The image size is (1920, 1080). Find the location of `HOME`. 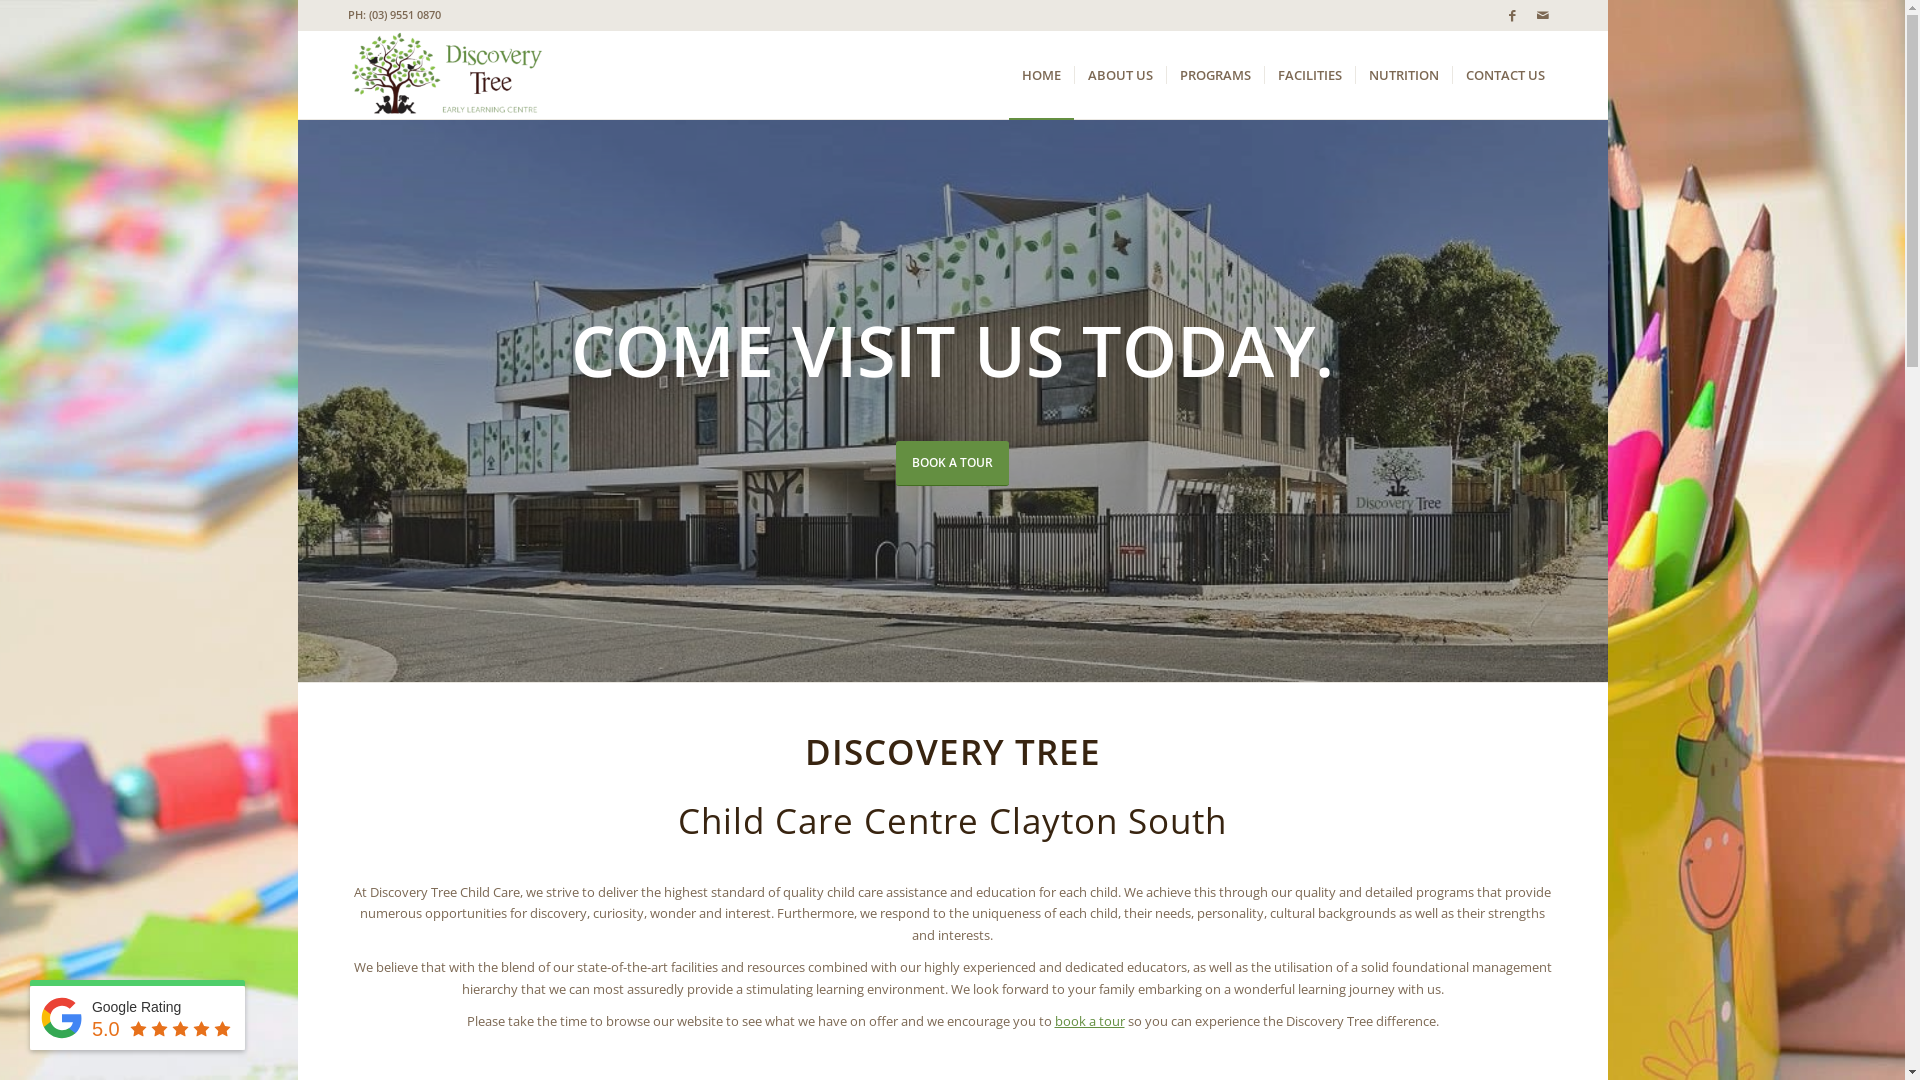

HOME is located at coordinates (1040, 75).